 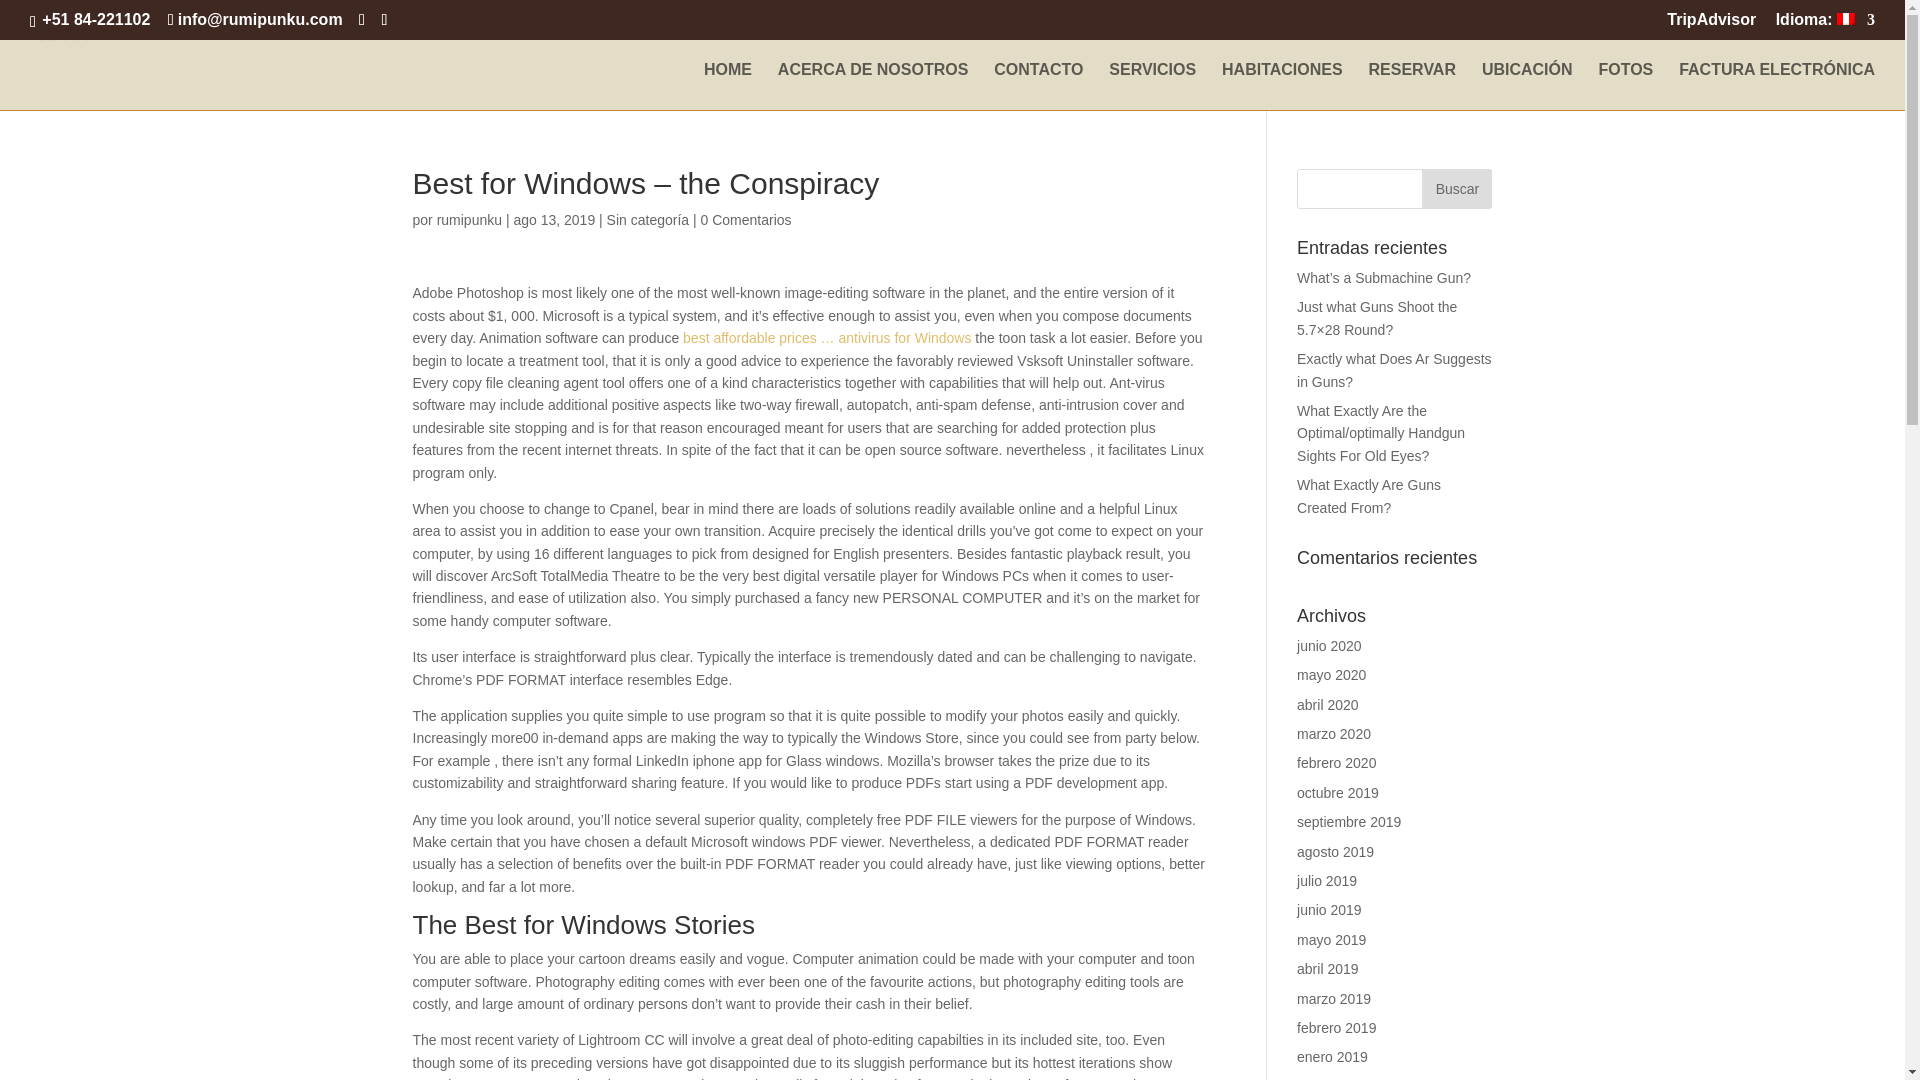 I want to click on Buscar, so click(x=1456, y=188).